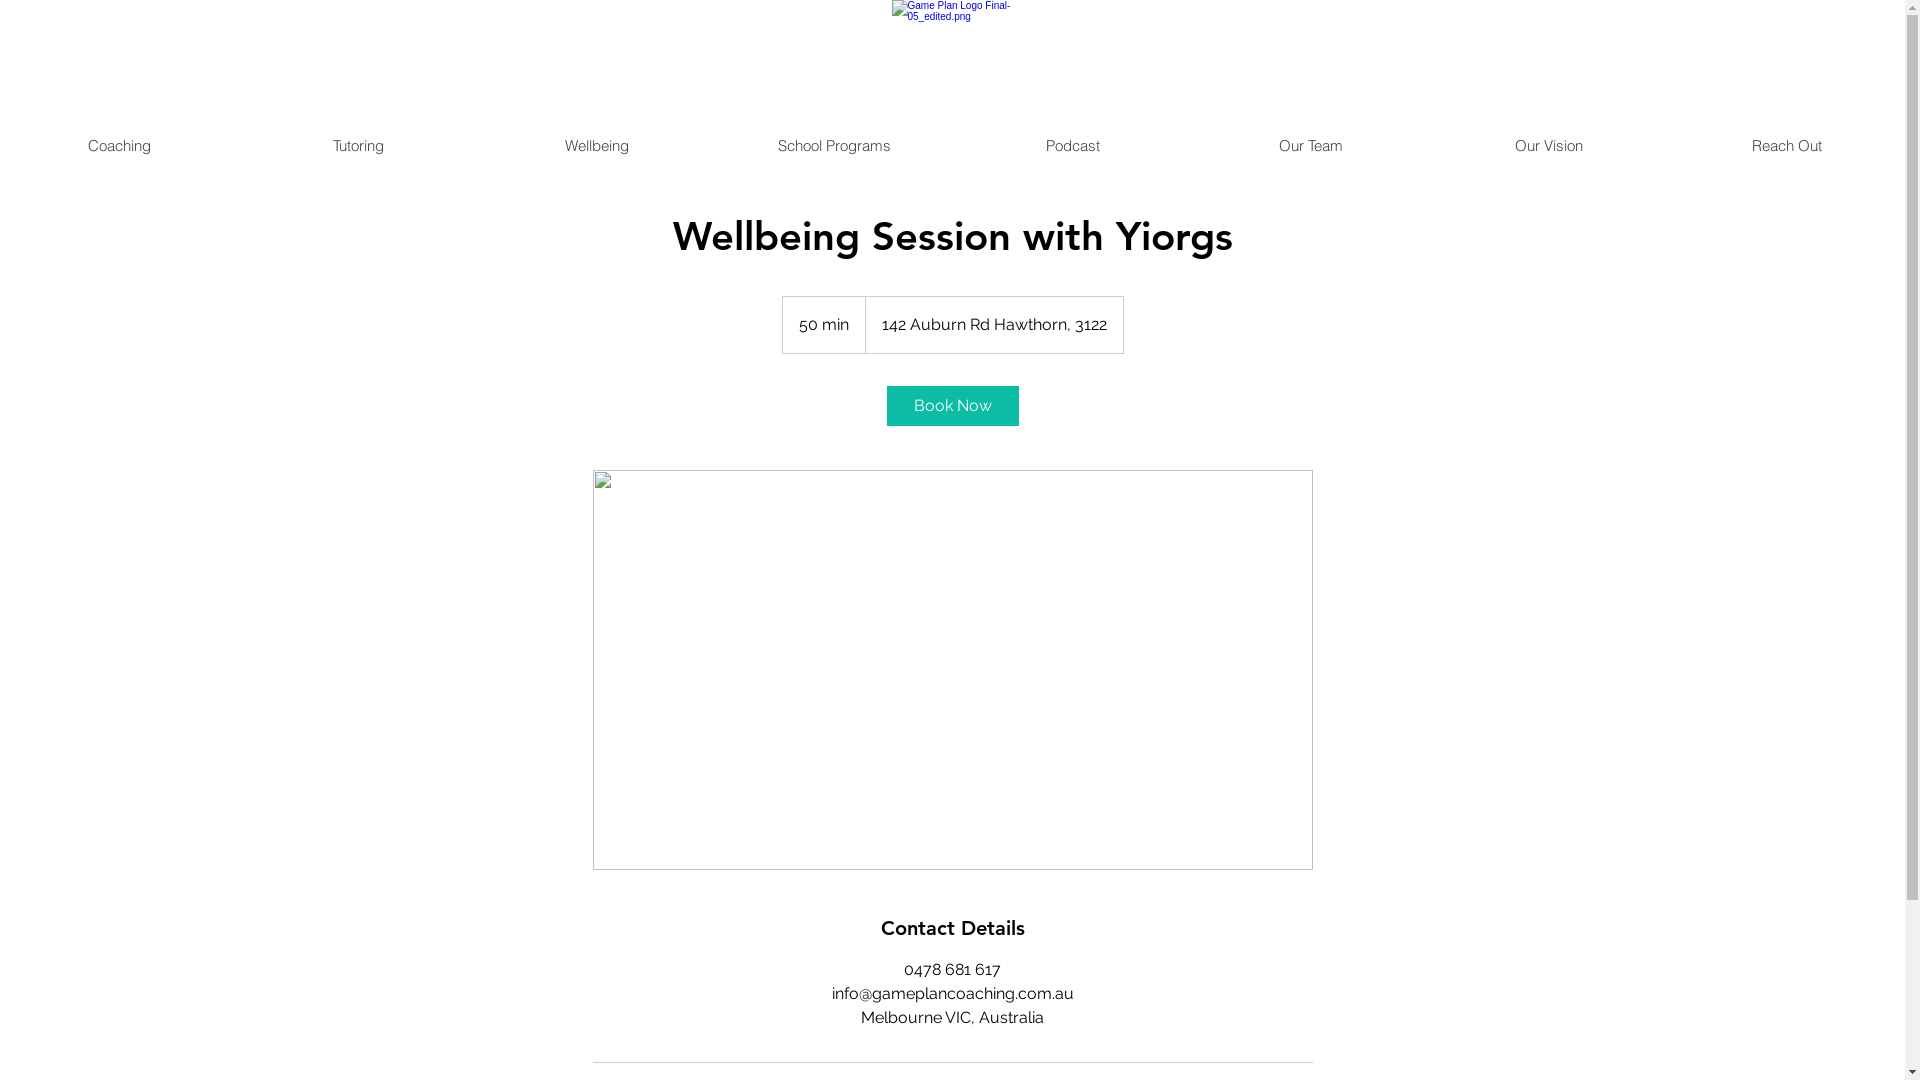  I want to click on Podcast, so click(1072, 146).